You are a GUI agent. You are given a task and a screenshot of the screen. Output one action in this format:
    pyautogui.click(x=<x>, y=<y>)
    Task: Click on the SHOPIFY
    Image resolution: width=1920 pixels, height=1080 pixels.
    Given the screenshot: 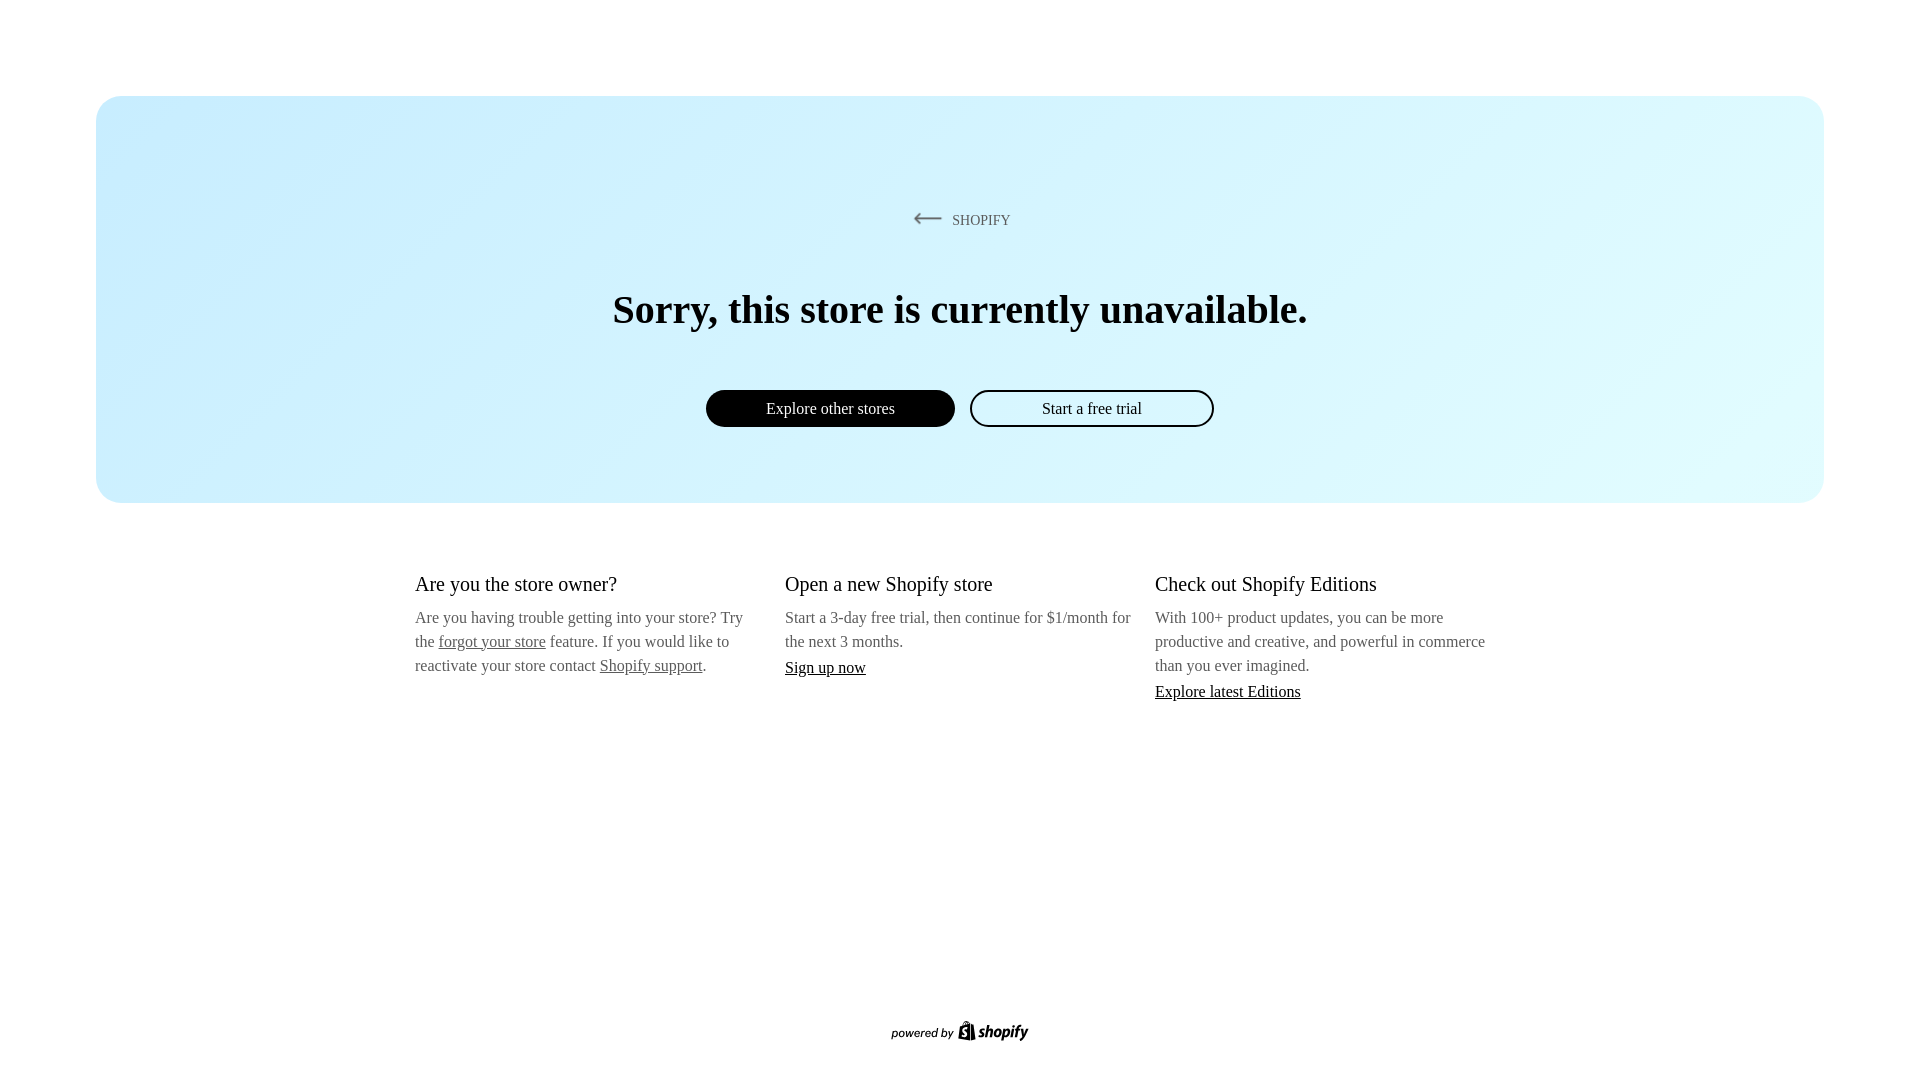 What is the action you would take?
    pyautogui.click(x=959, y=220)
    